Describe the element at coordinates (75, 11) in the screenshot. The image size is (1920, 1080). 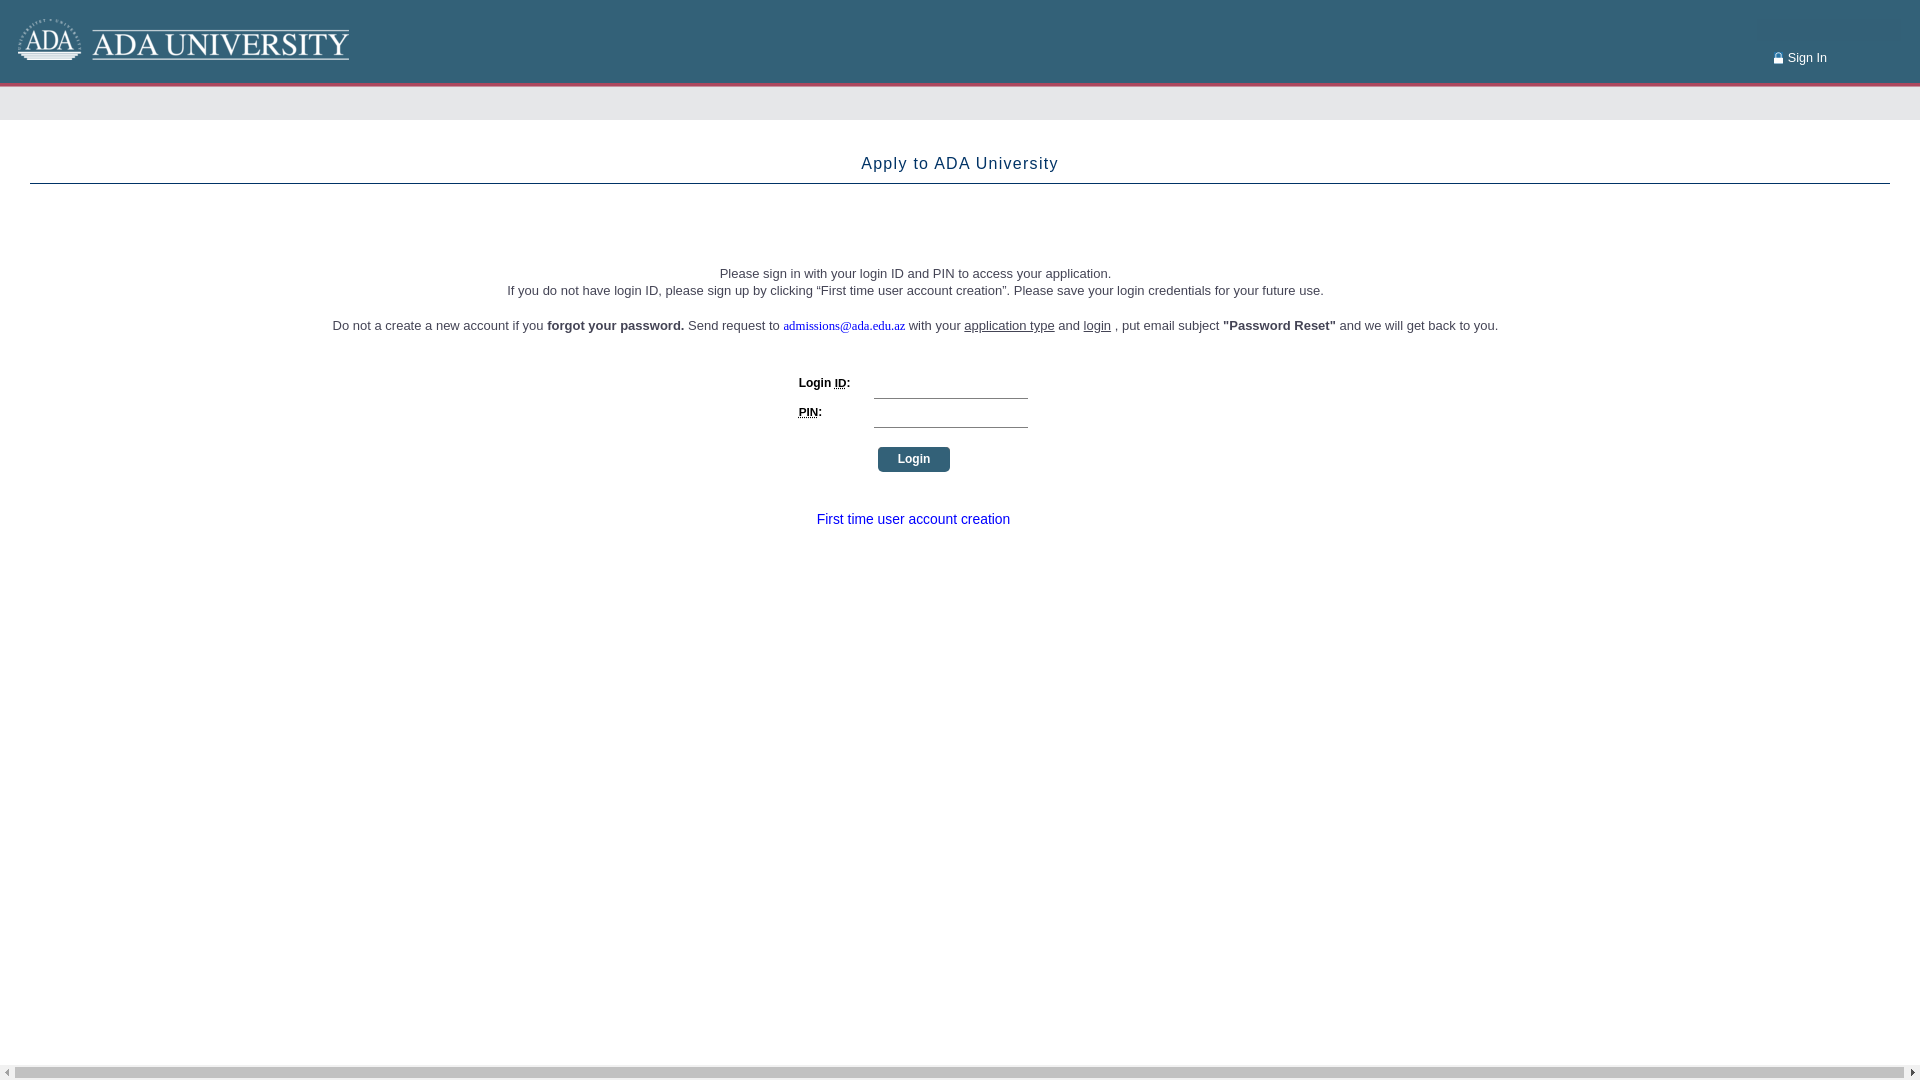
I see `Login` at that location.